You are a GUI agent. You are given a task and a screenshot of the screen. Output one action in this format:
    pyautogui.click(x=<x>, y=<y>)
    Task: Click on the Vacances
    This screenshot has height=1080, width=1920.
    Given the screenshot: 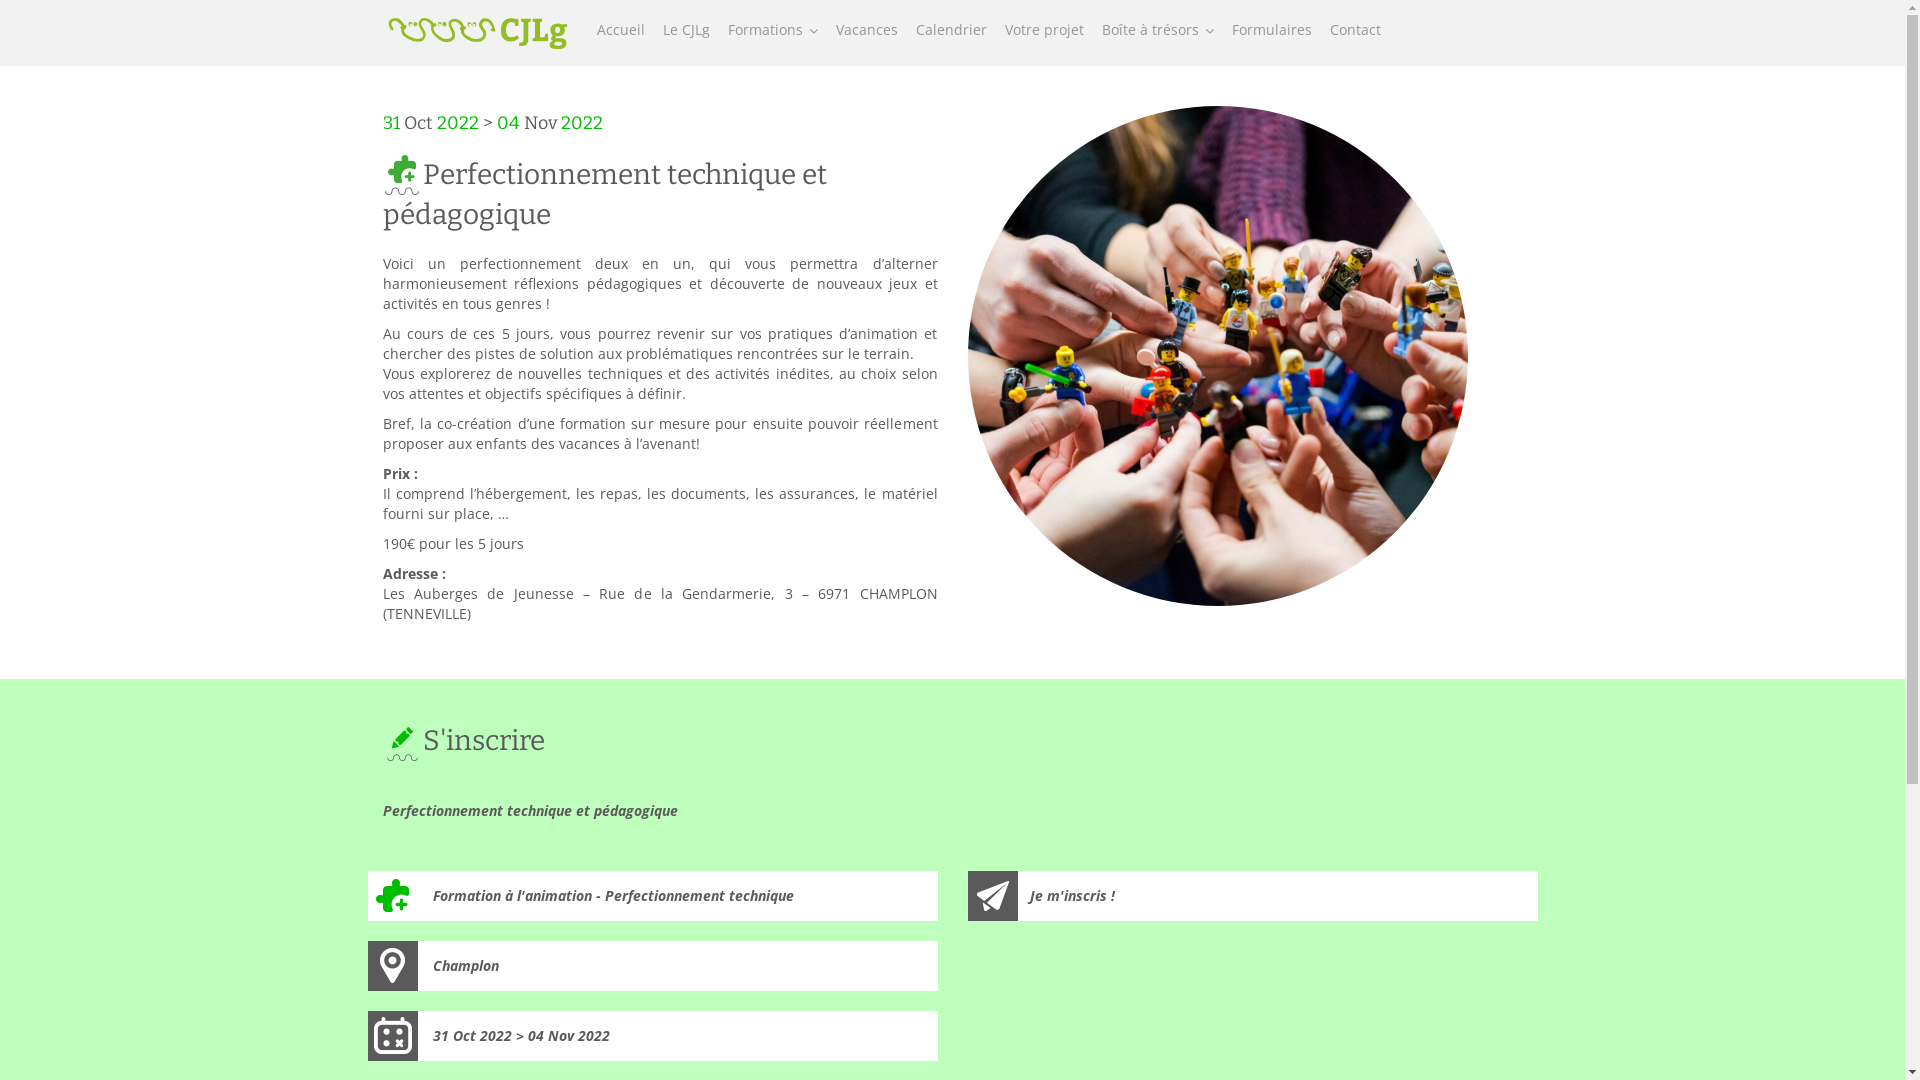 What is the action you would take?
    pyautogui.click(x=866, y=30)
    